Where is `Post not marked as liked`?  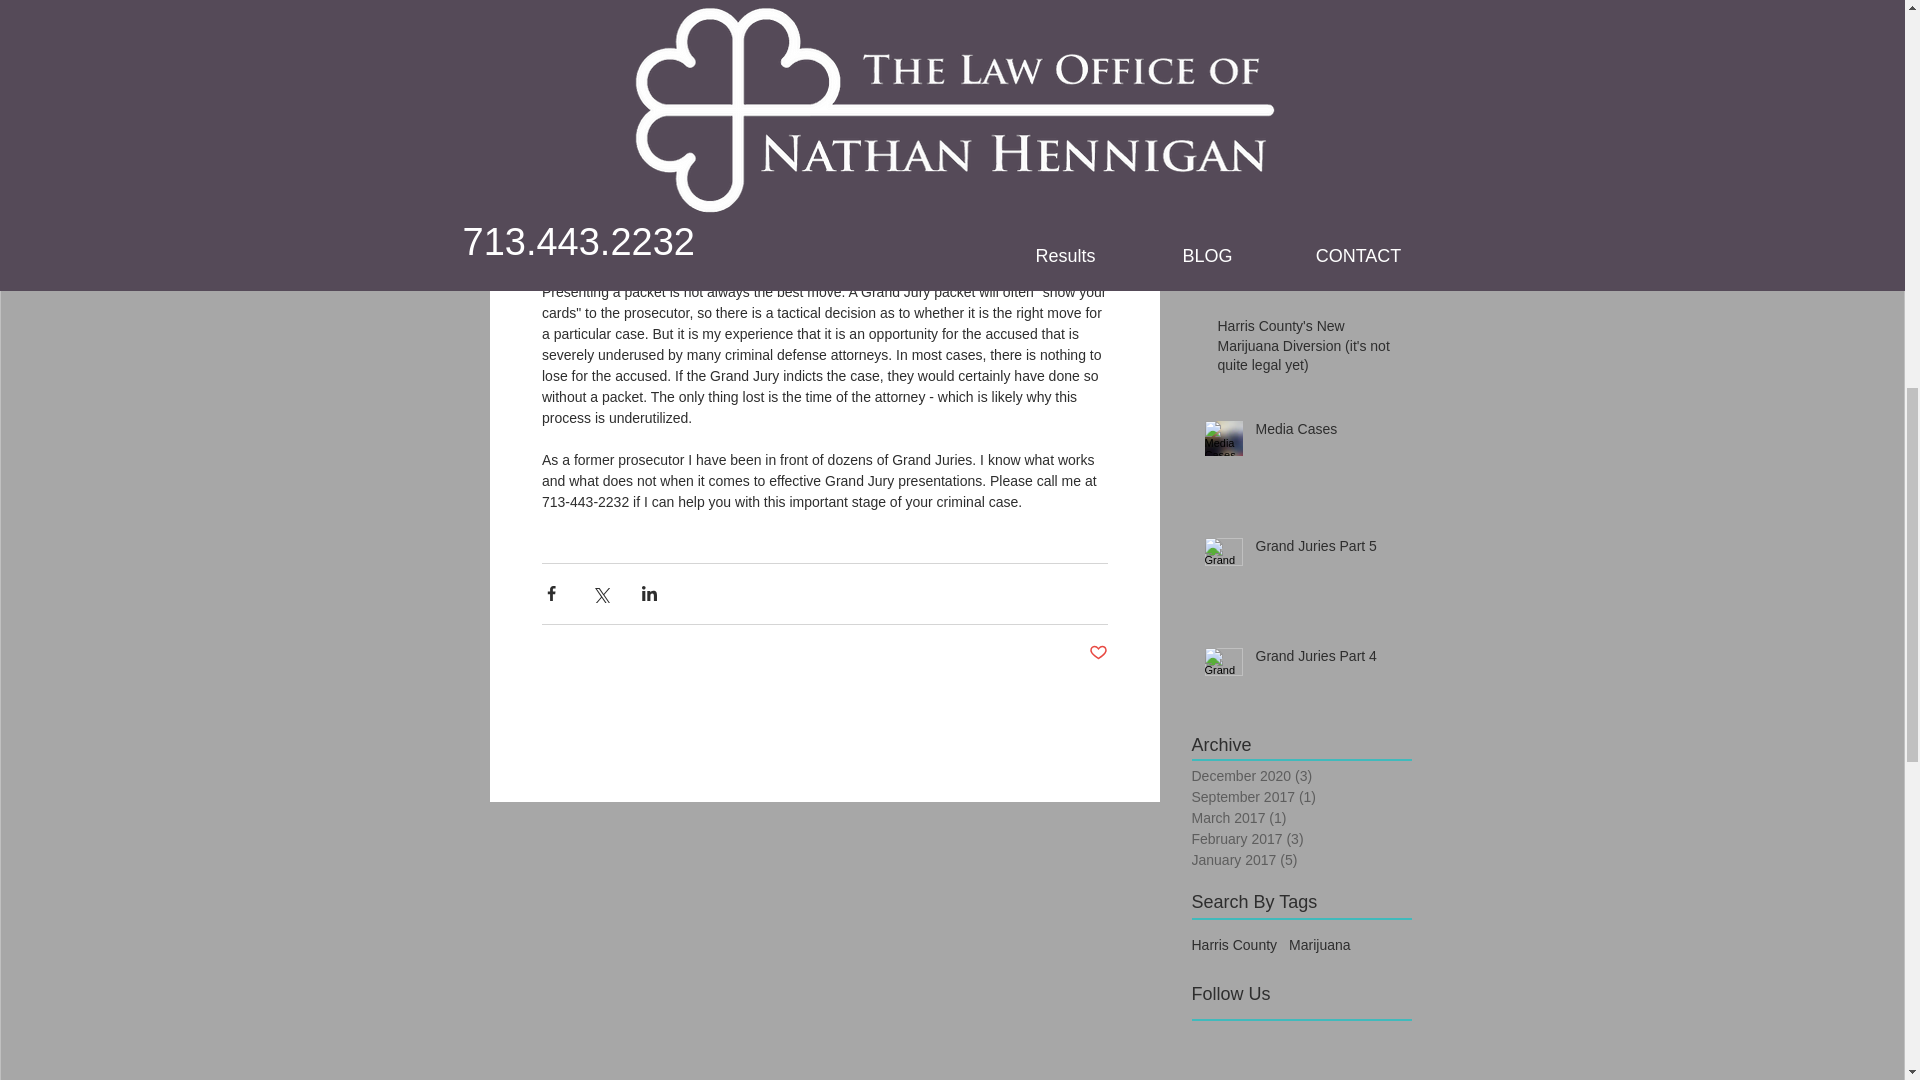 Post not marked as liked is located at coordinates (1098, 652).